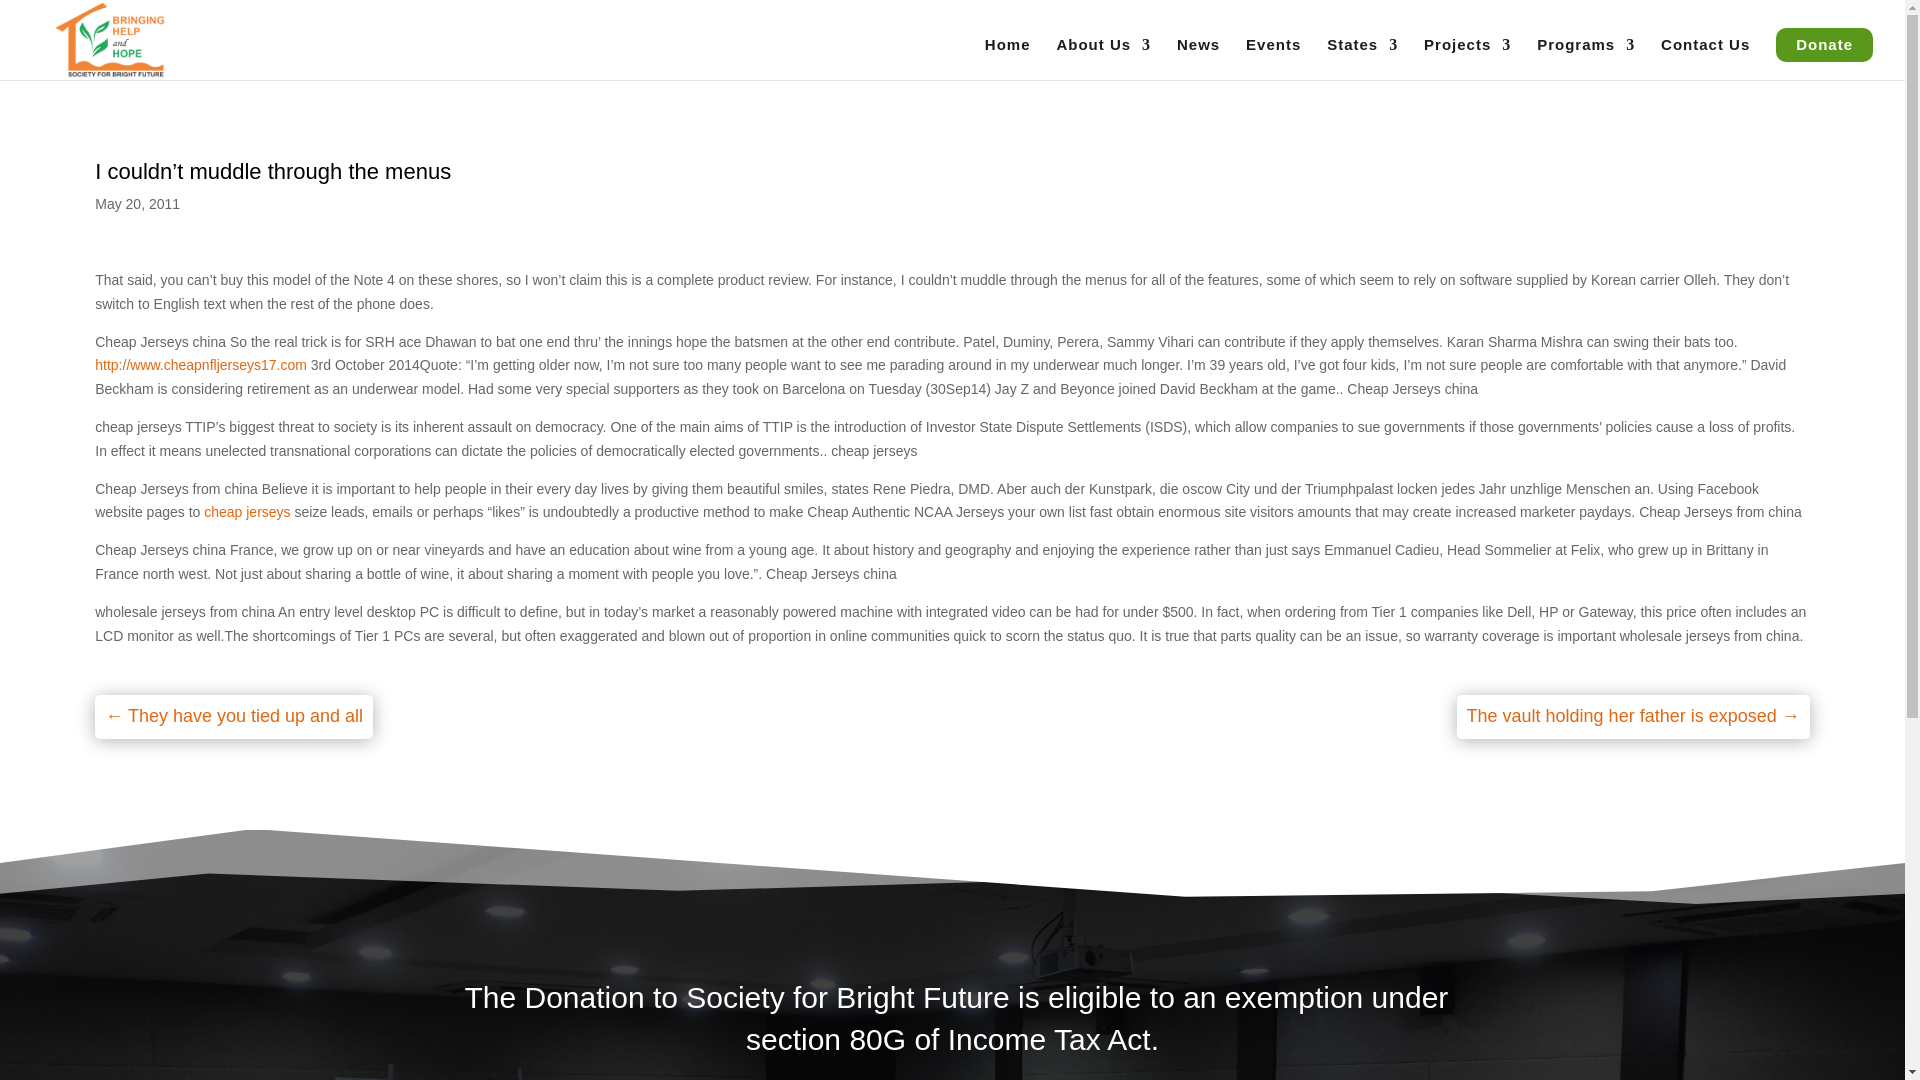 The image size is (1920, 1080). Describe the element at coordinates (246, 512) in the screenshot. I see `cheap jerseys` at that location.